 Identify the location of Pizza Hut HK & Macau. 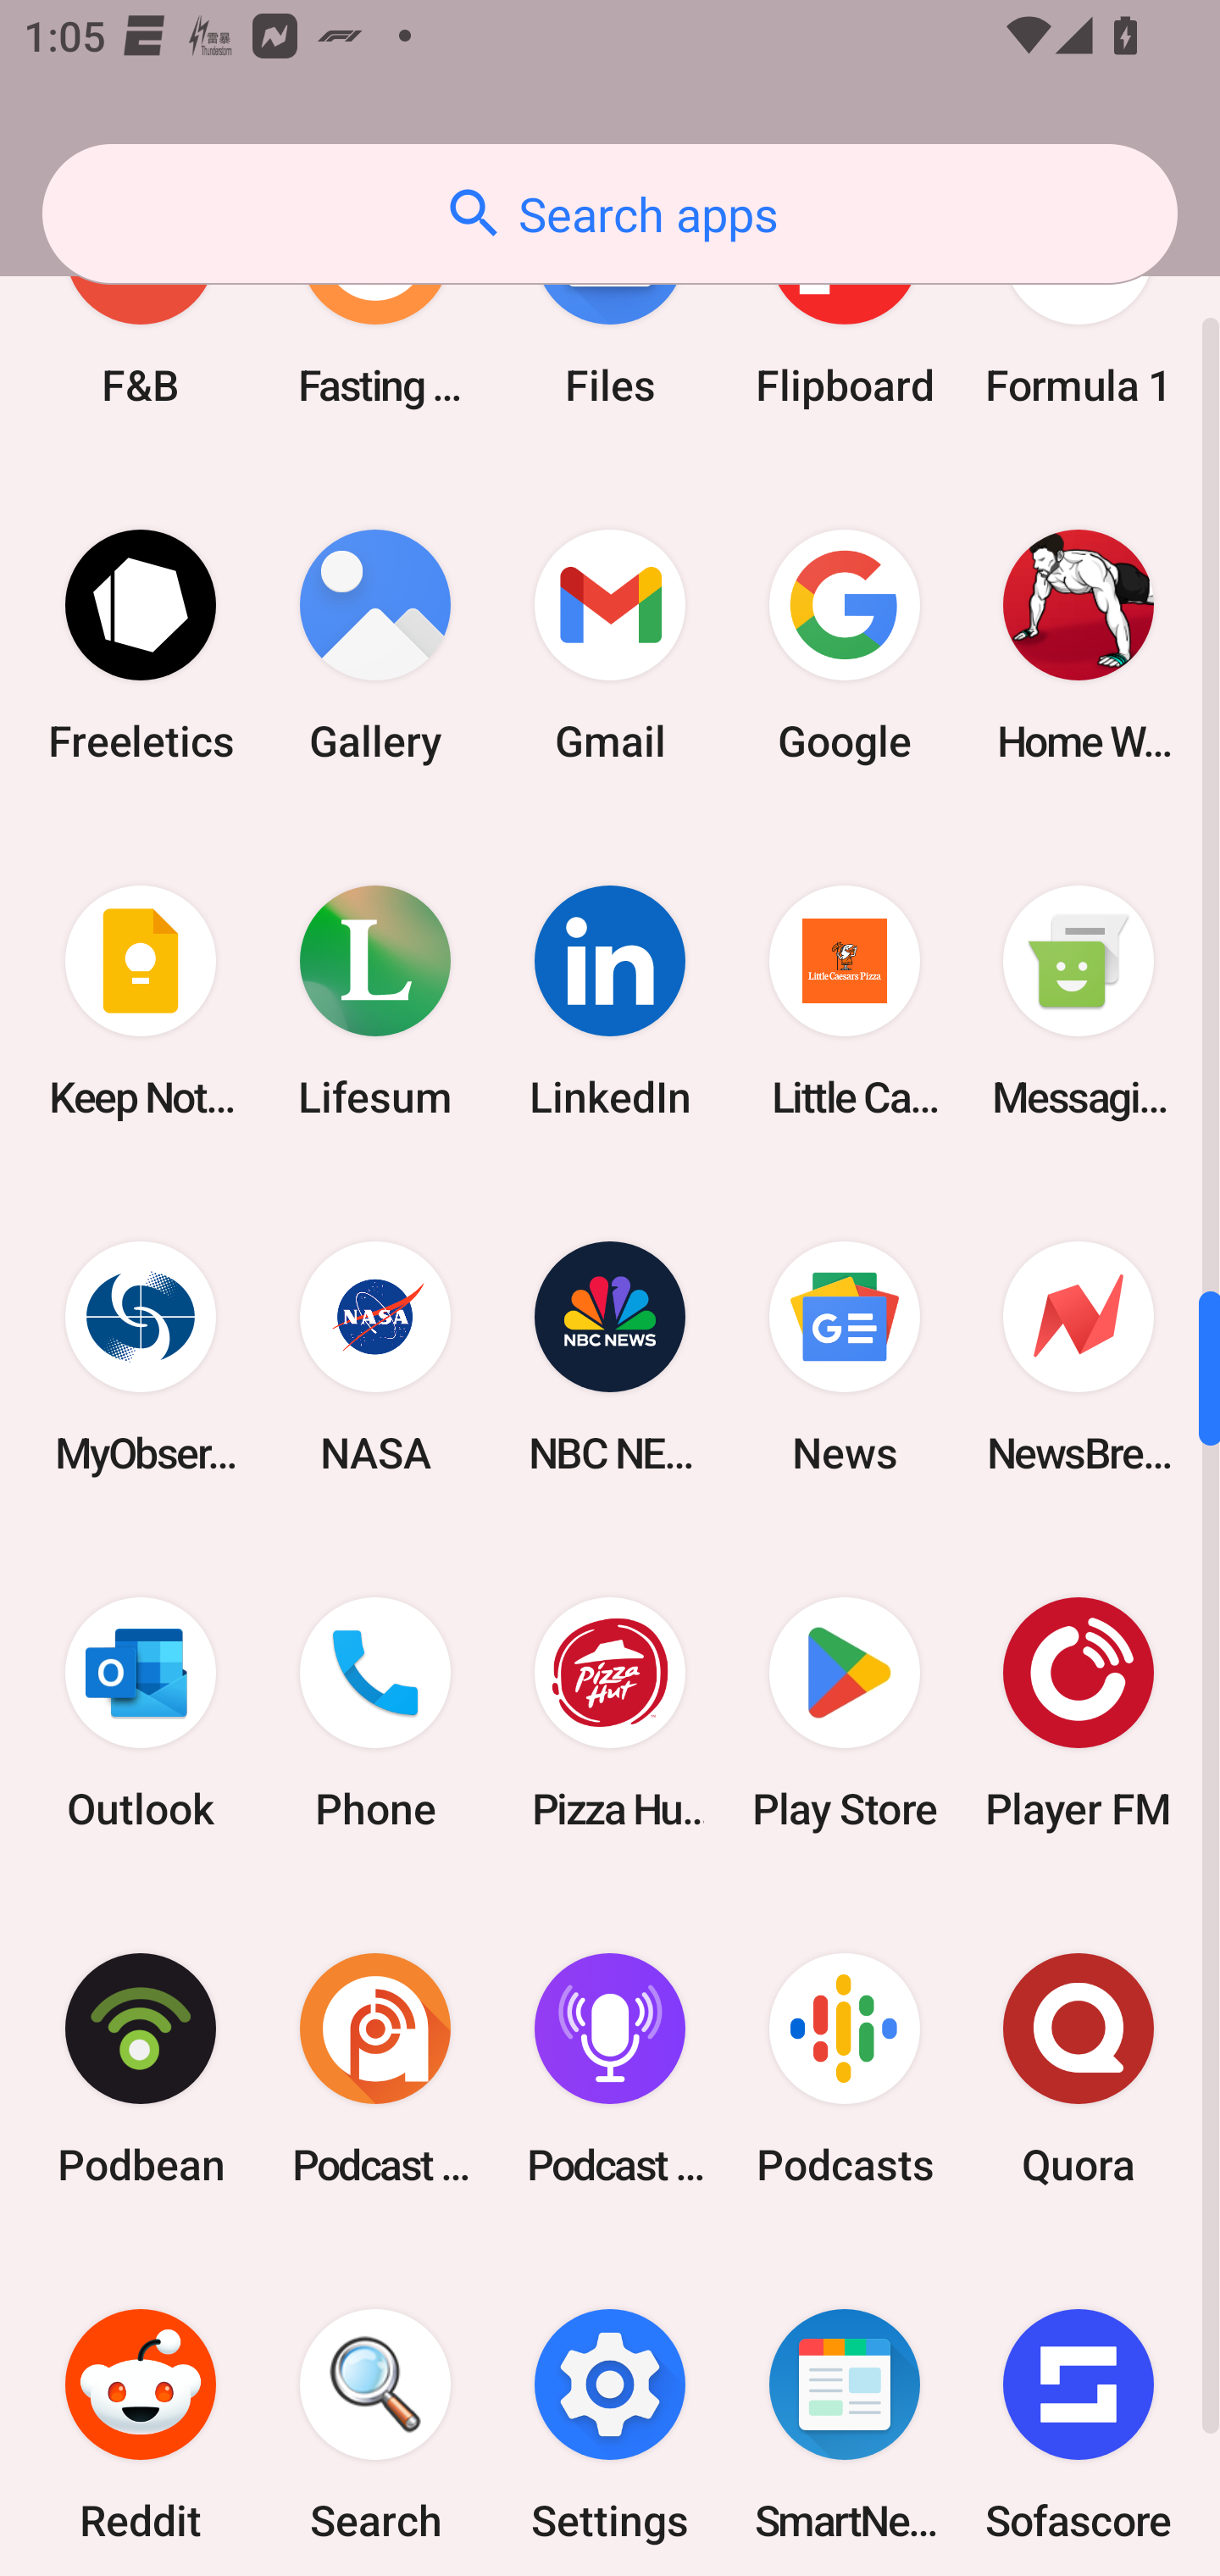
(610, 1713).